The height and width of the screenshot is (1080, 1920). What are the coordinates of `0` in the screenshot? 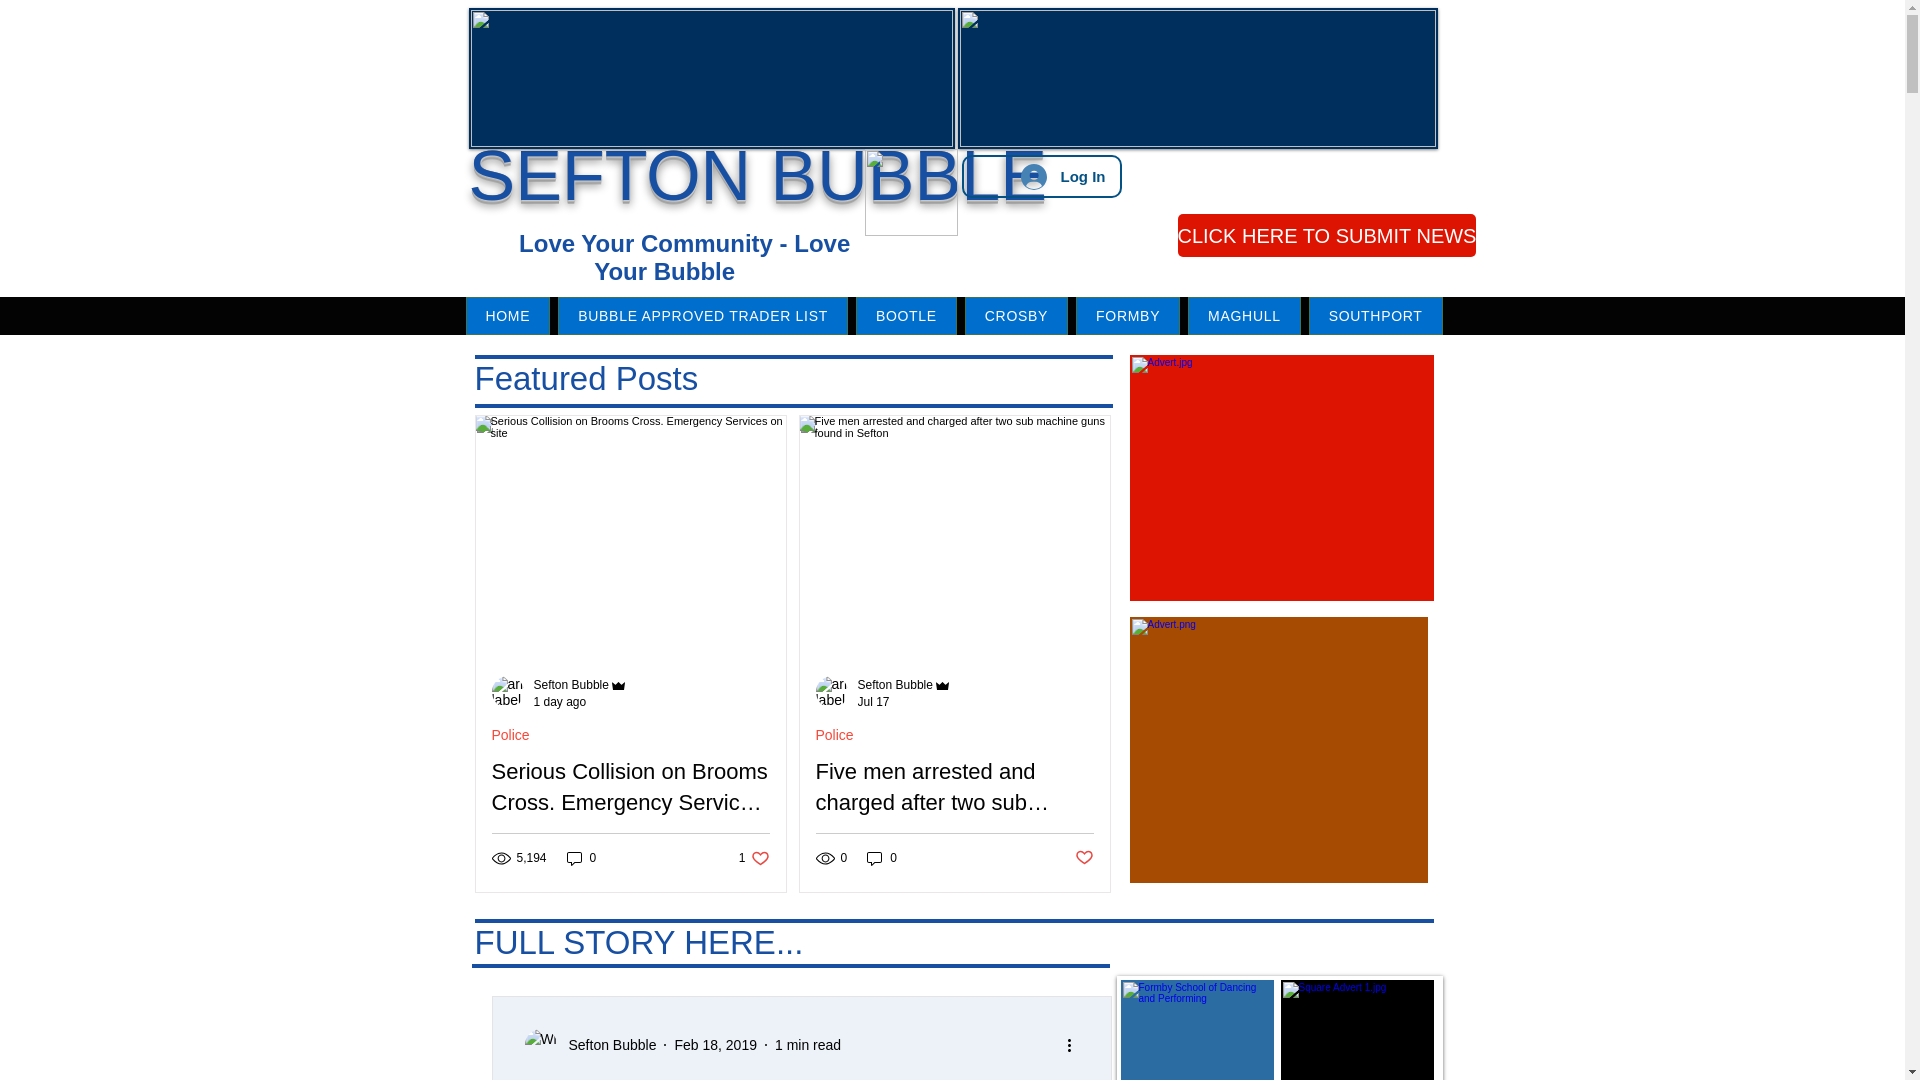 It's located at (882, 858).